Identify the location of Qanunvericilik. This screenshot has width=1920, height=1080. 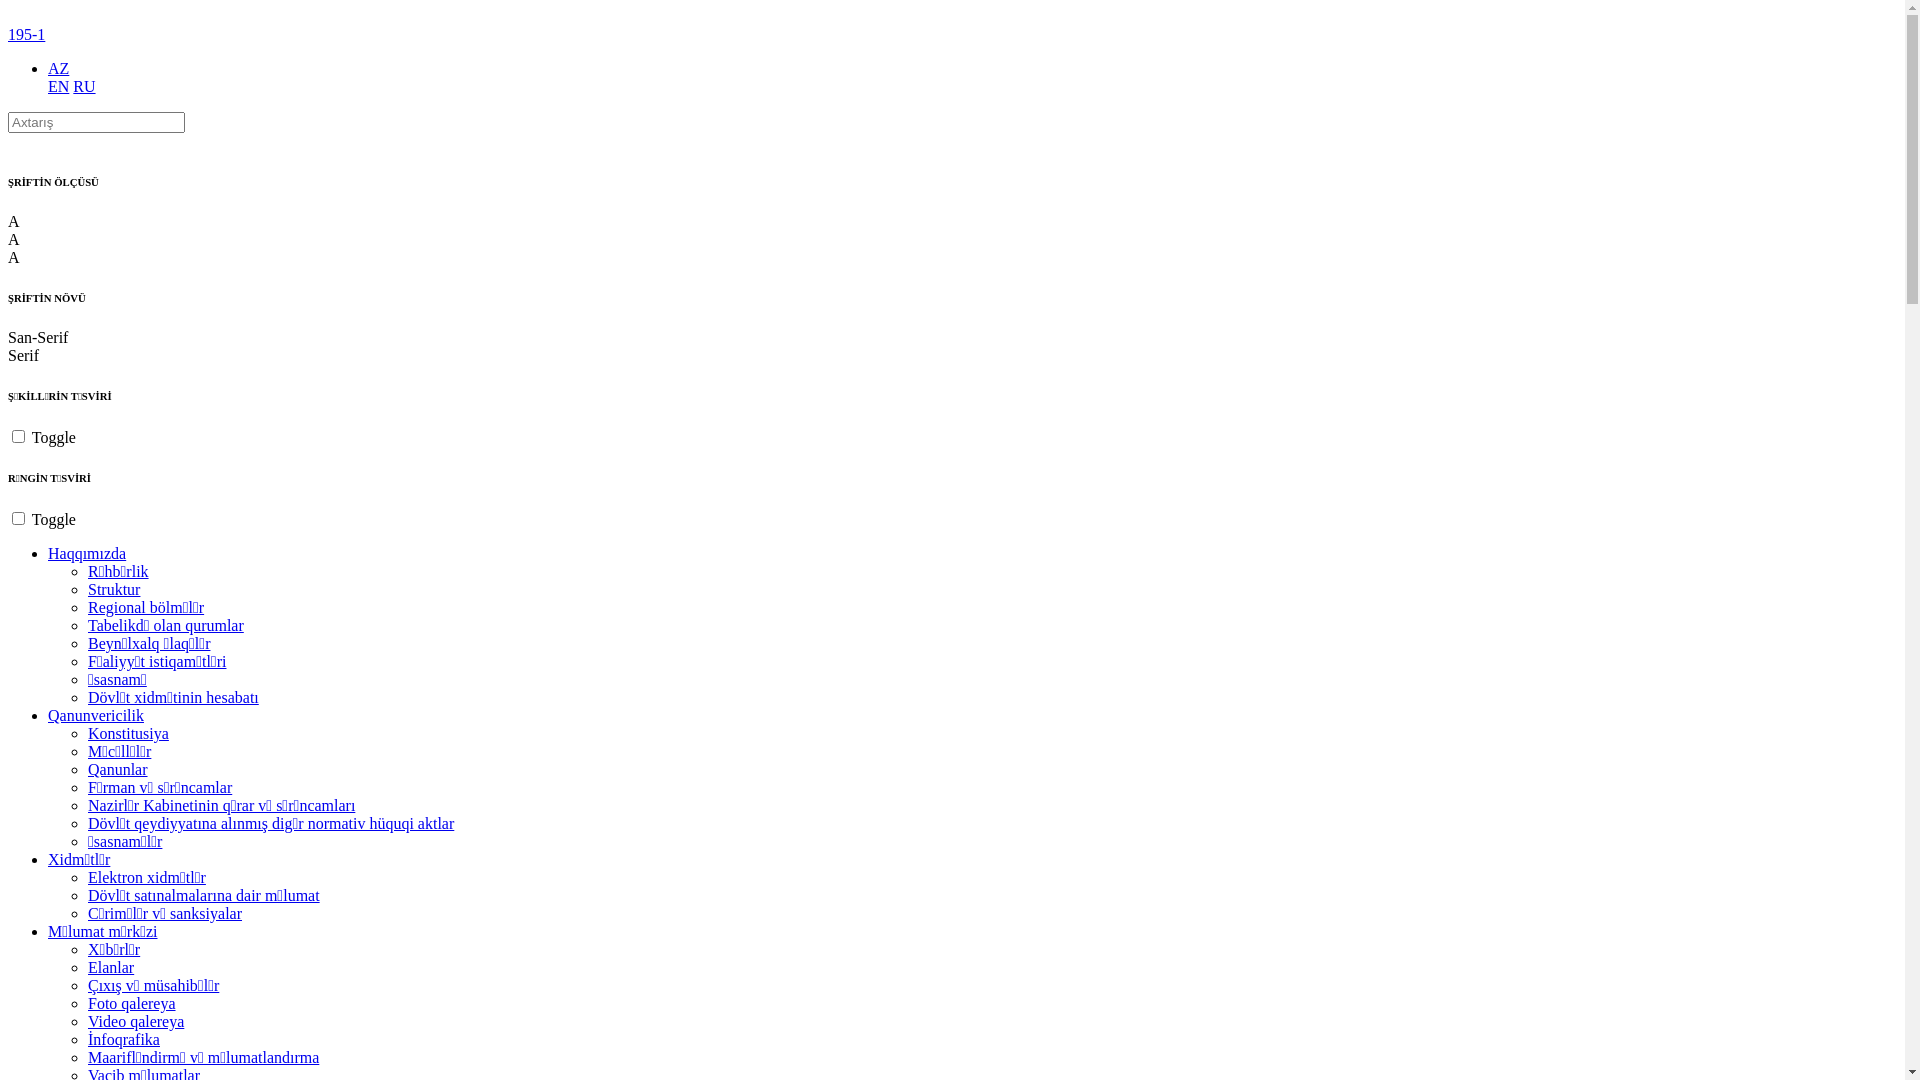
(96, 716).